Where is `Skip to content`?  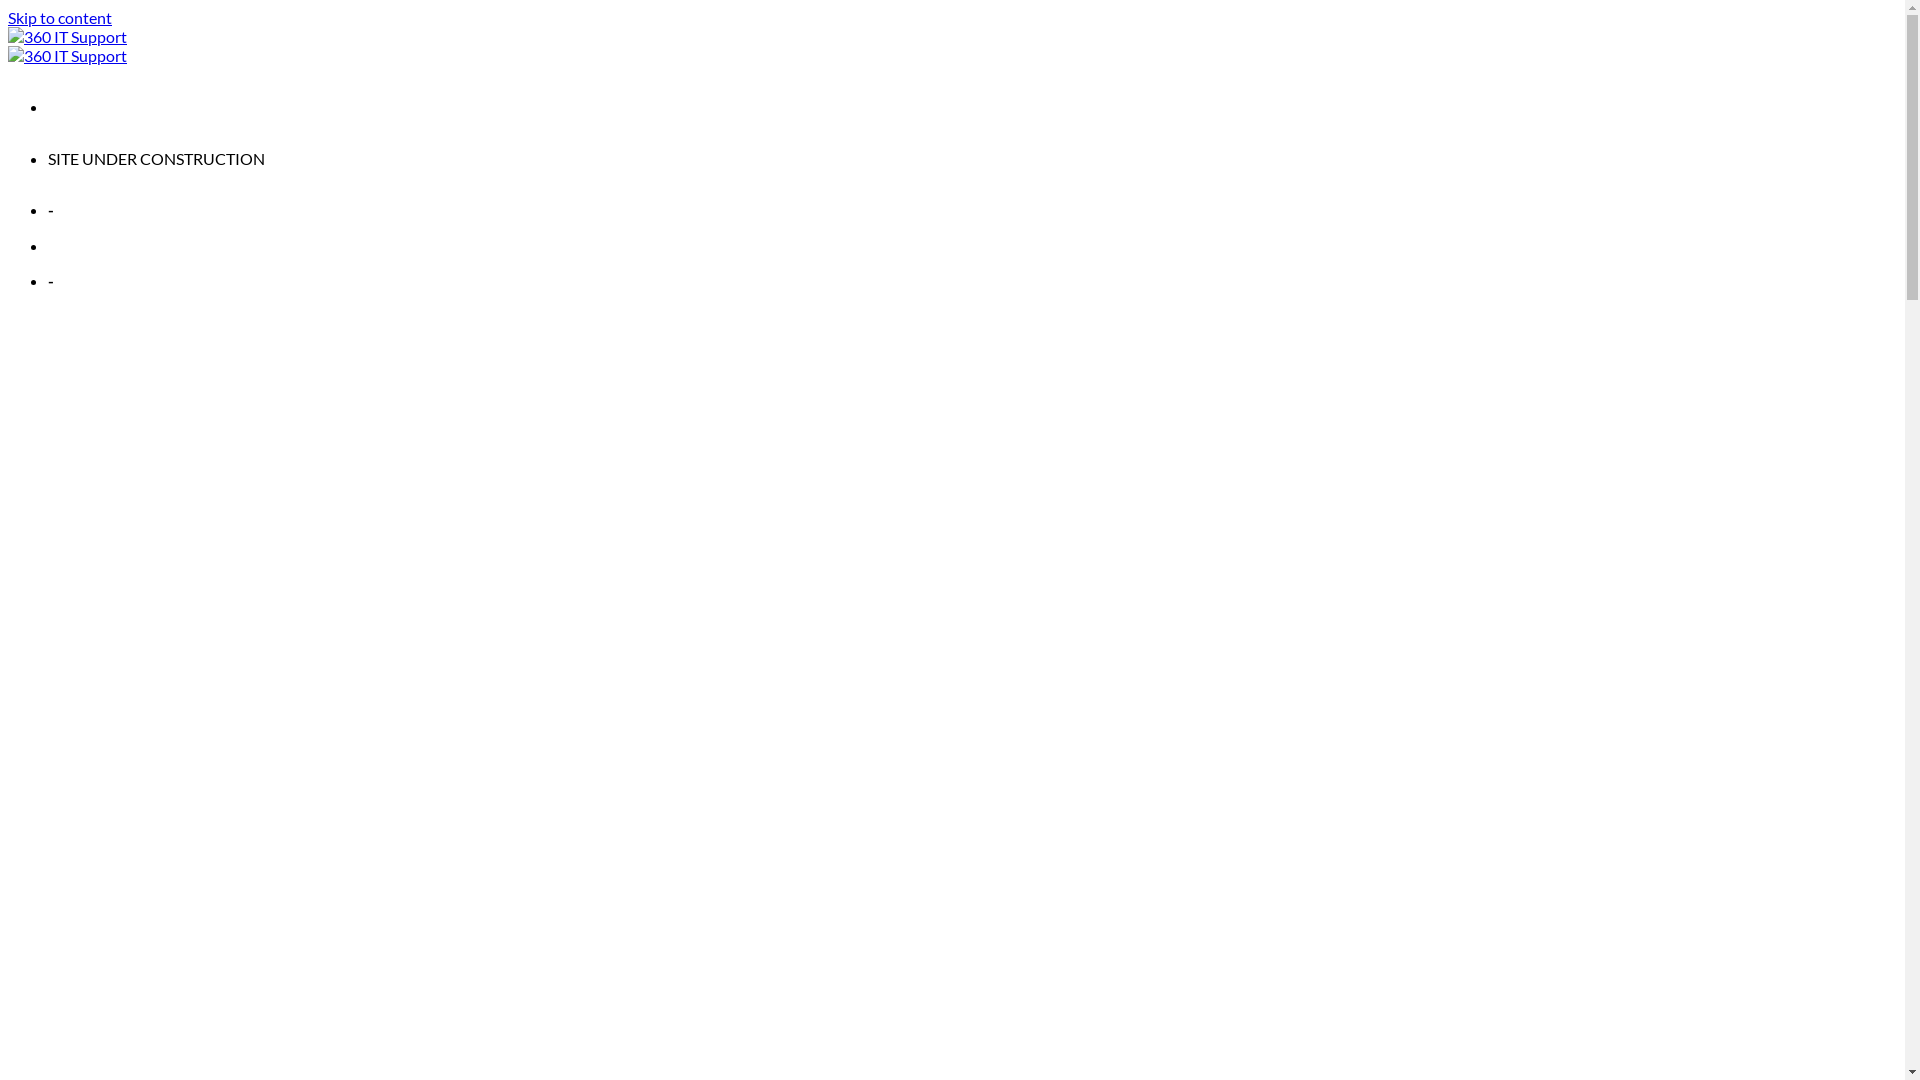 Skip to content is located at coordinates (60, 18).